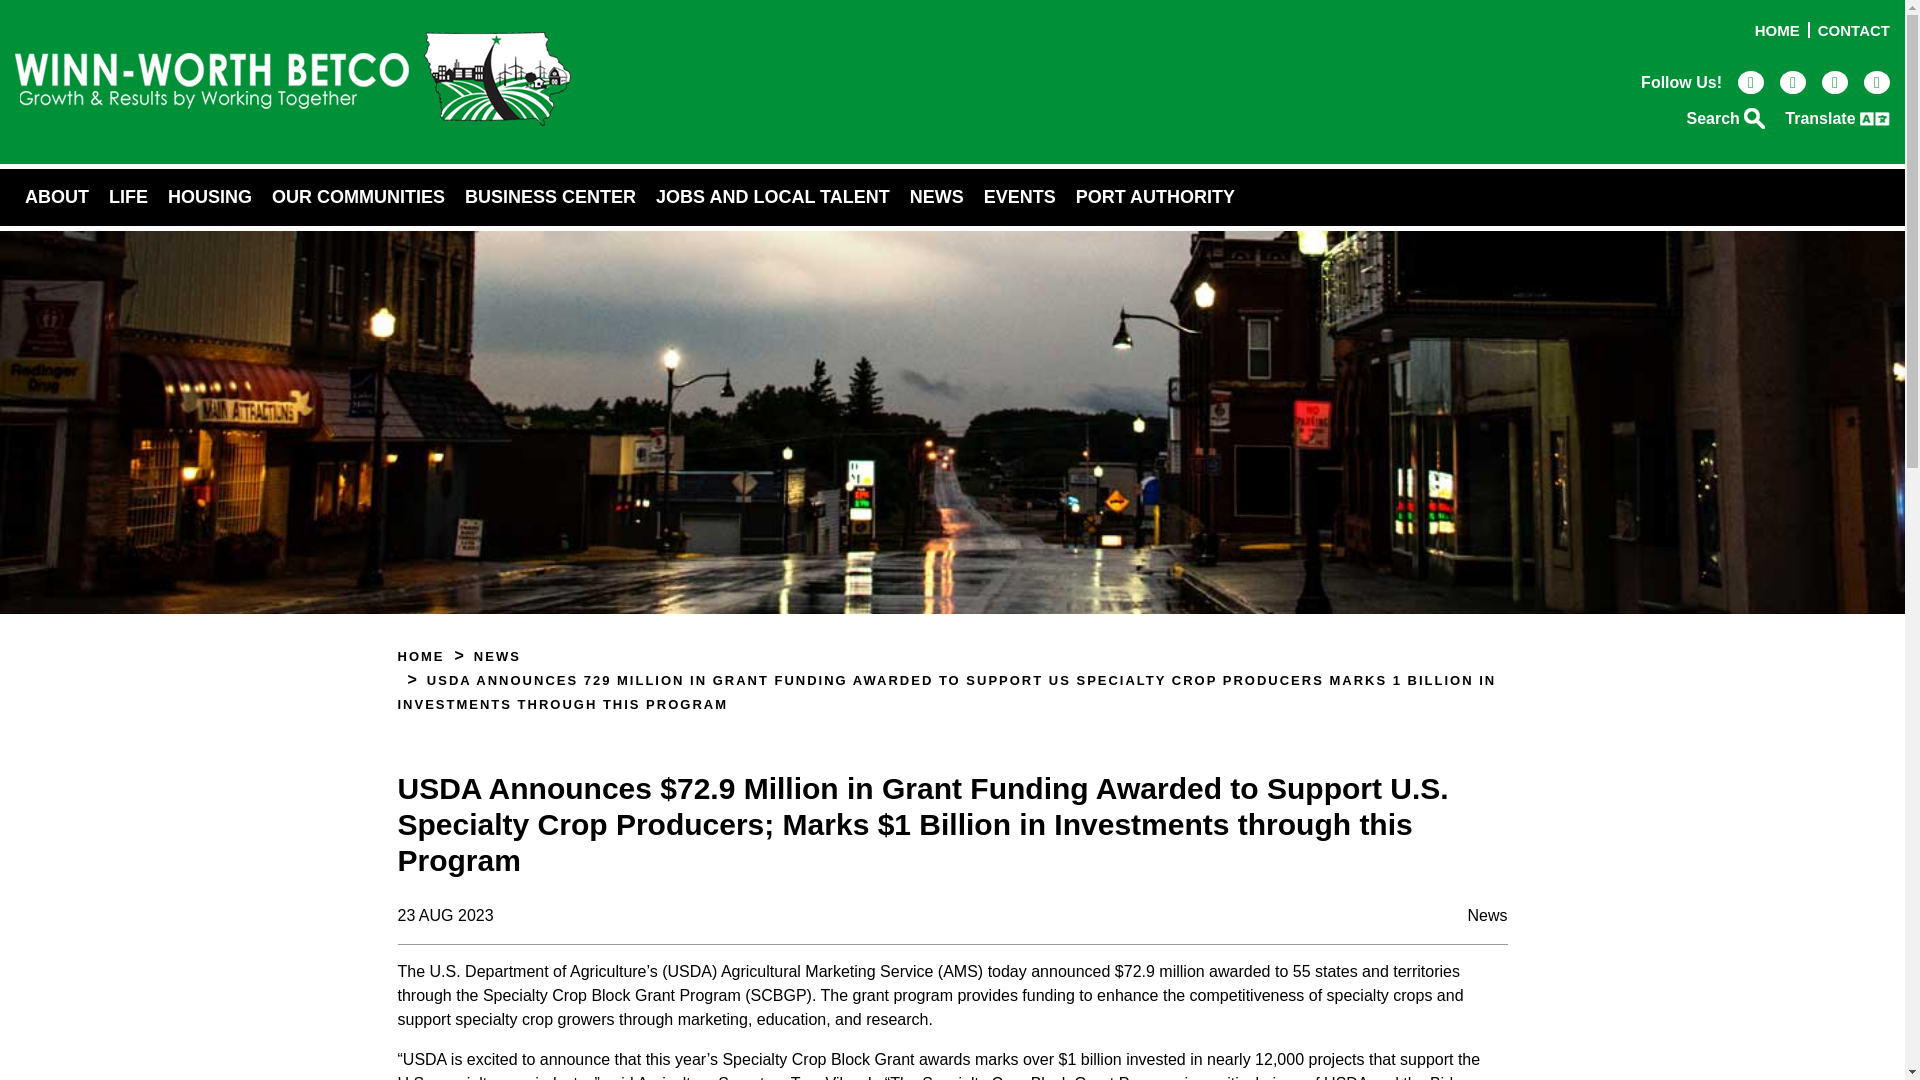  I want to click on Instagram, so click(1792, 81).